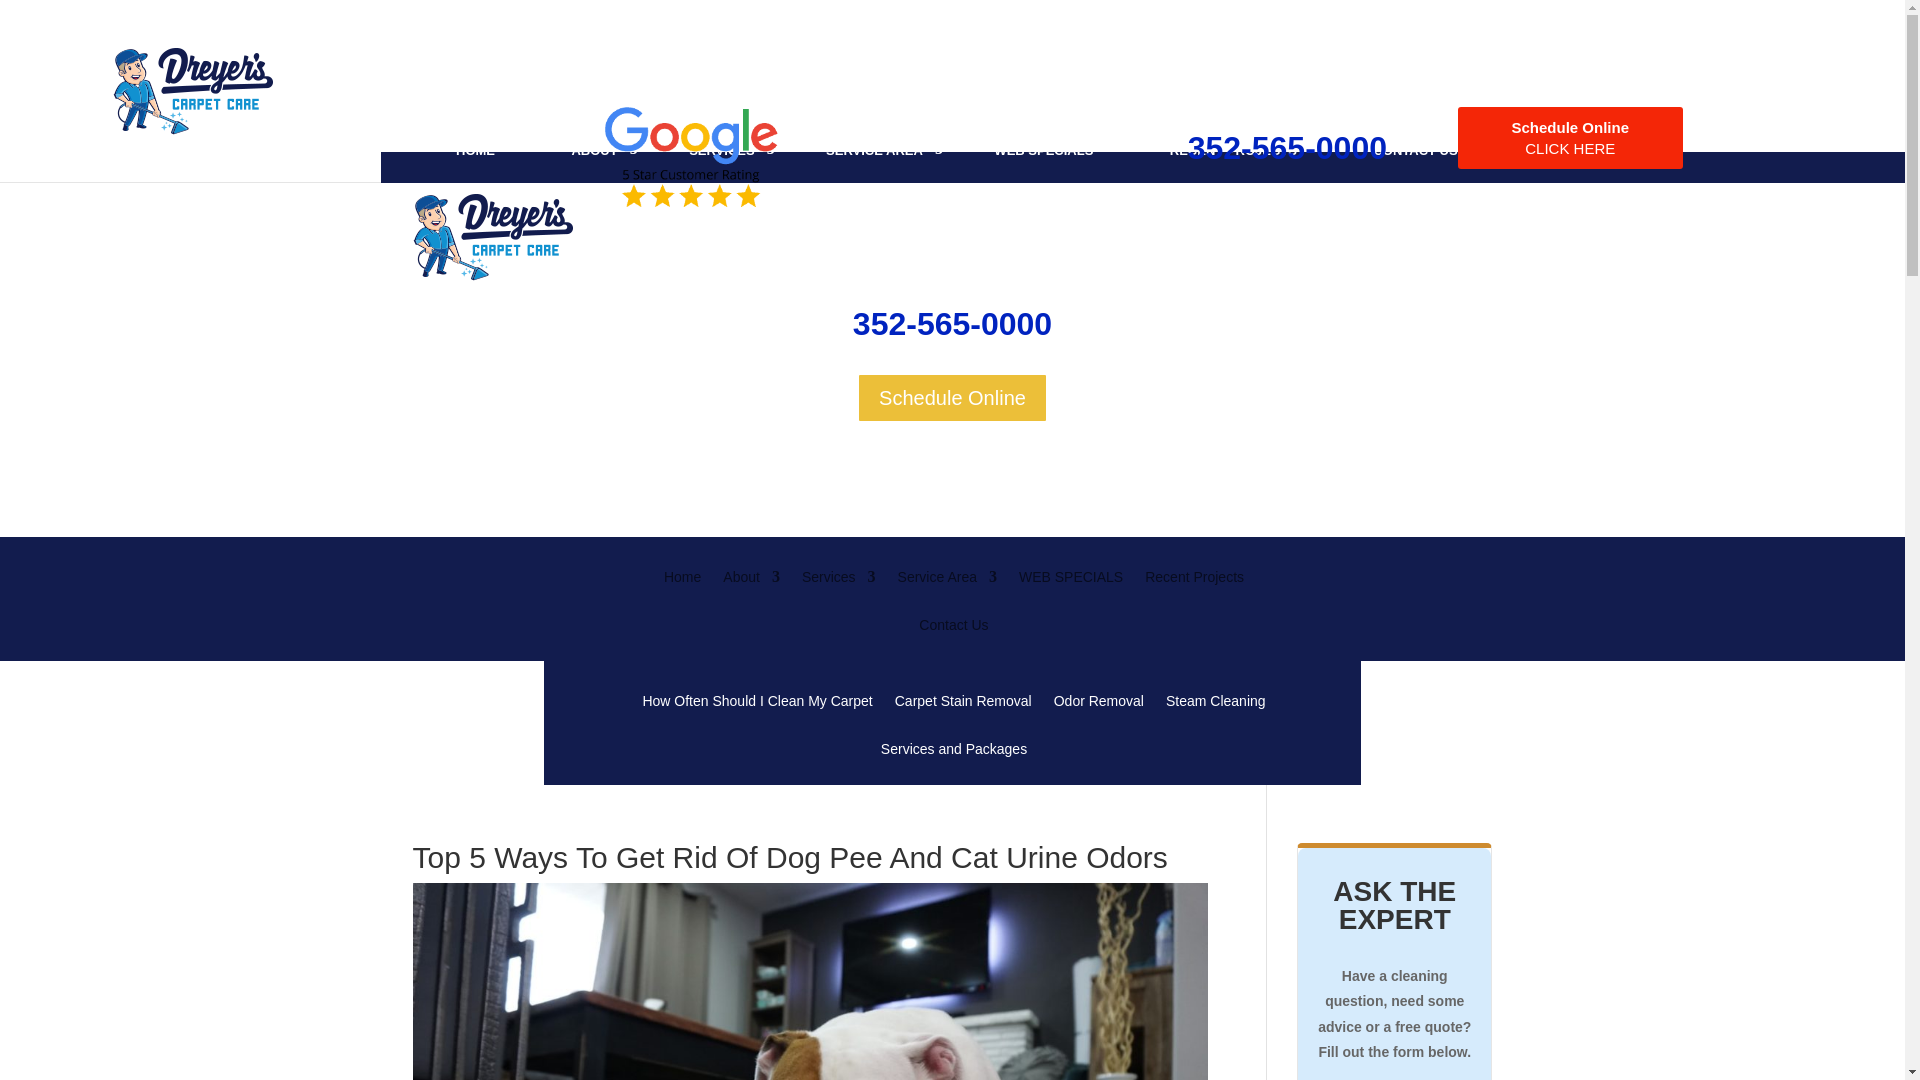 The width and height of the screenshot is (1920, 1080). I want to click on dreyers-logo, so click(492, 237).